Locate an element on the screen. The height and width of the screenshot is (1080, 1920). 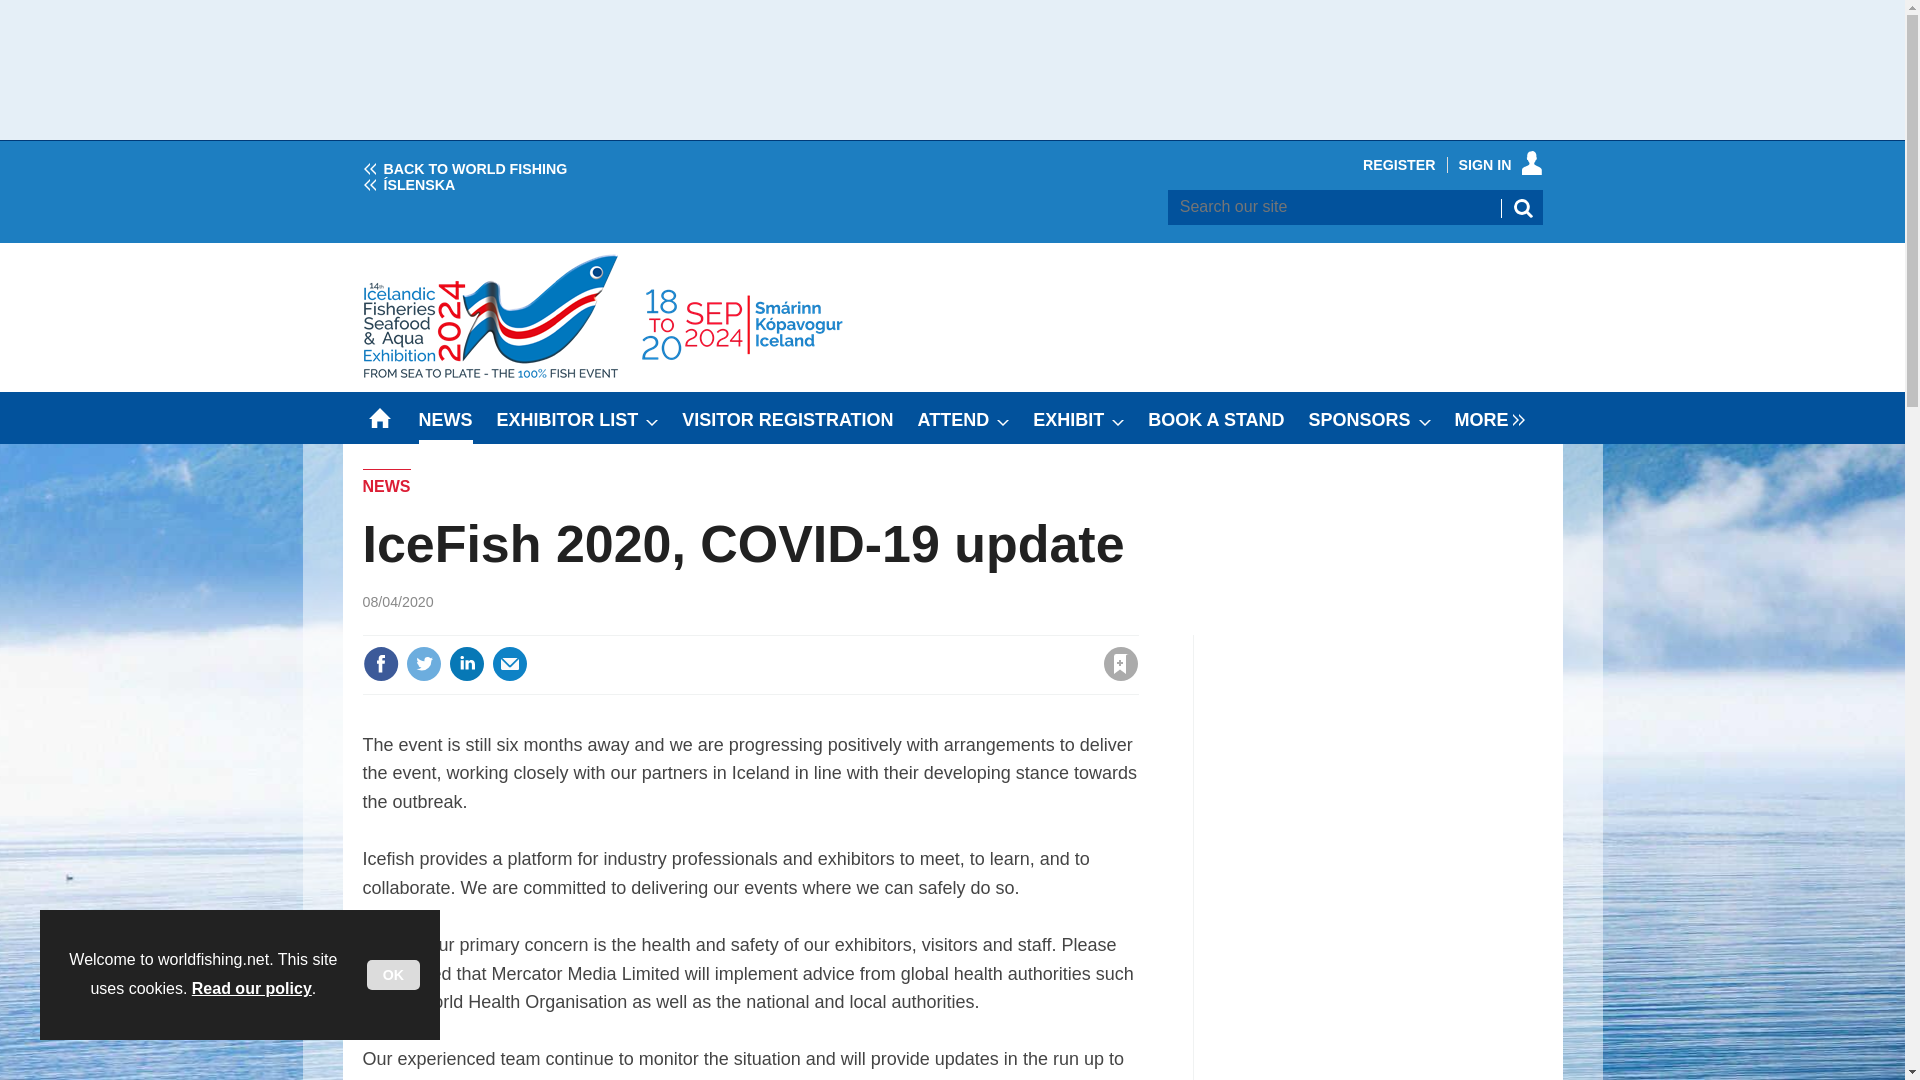
OK is located at coordinates (393, 975).